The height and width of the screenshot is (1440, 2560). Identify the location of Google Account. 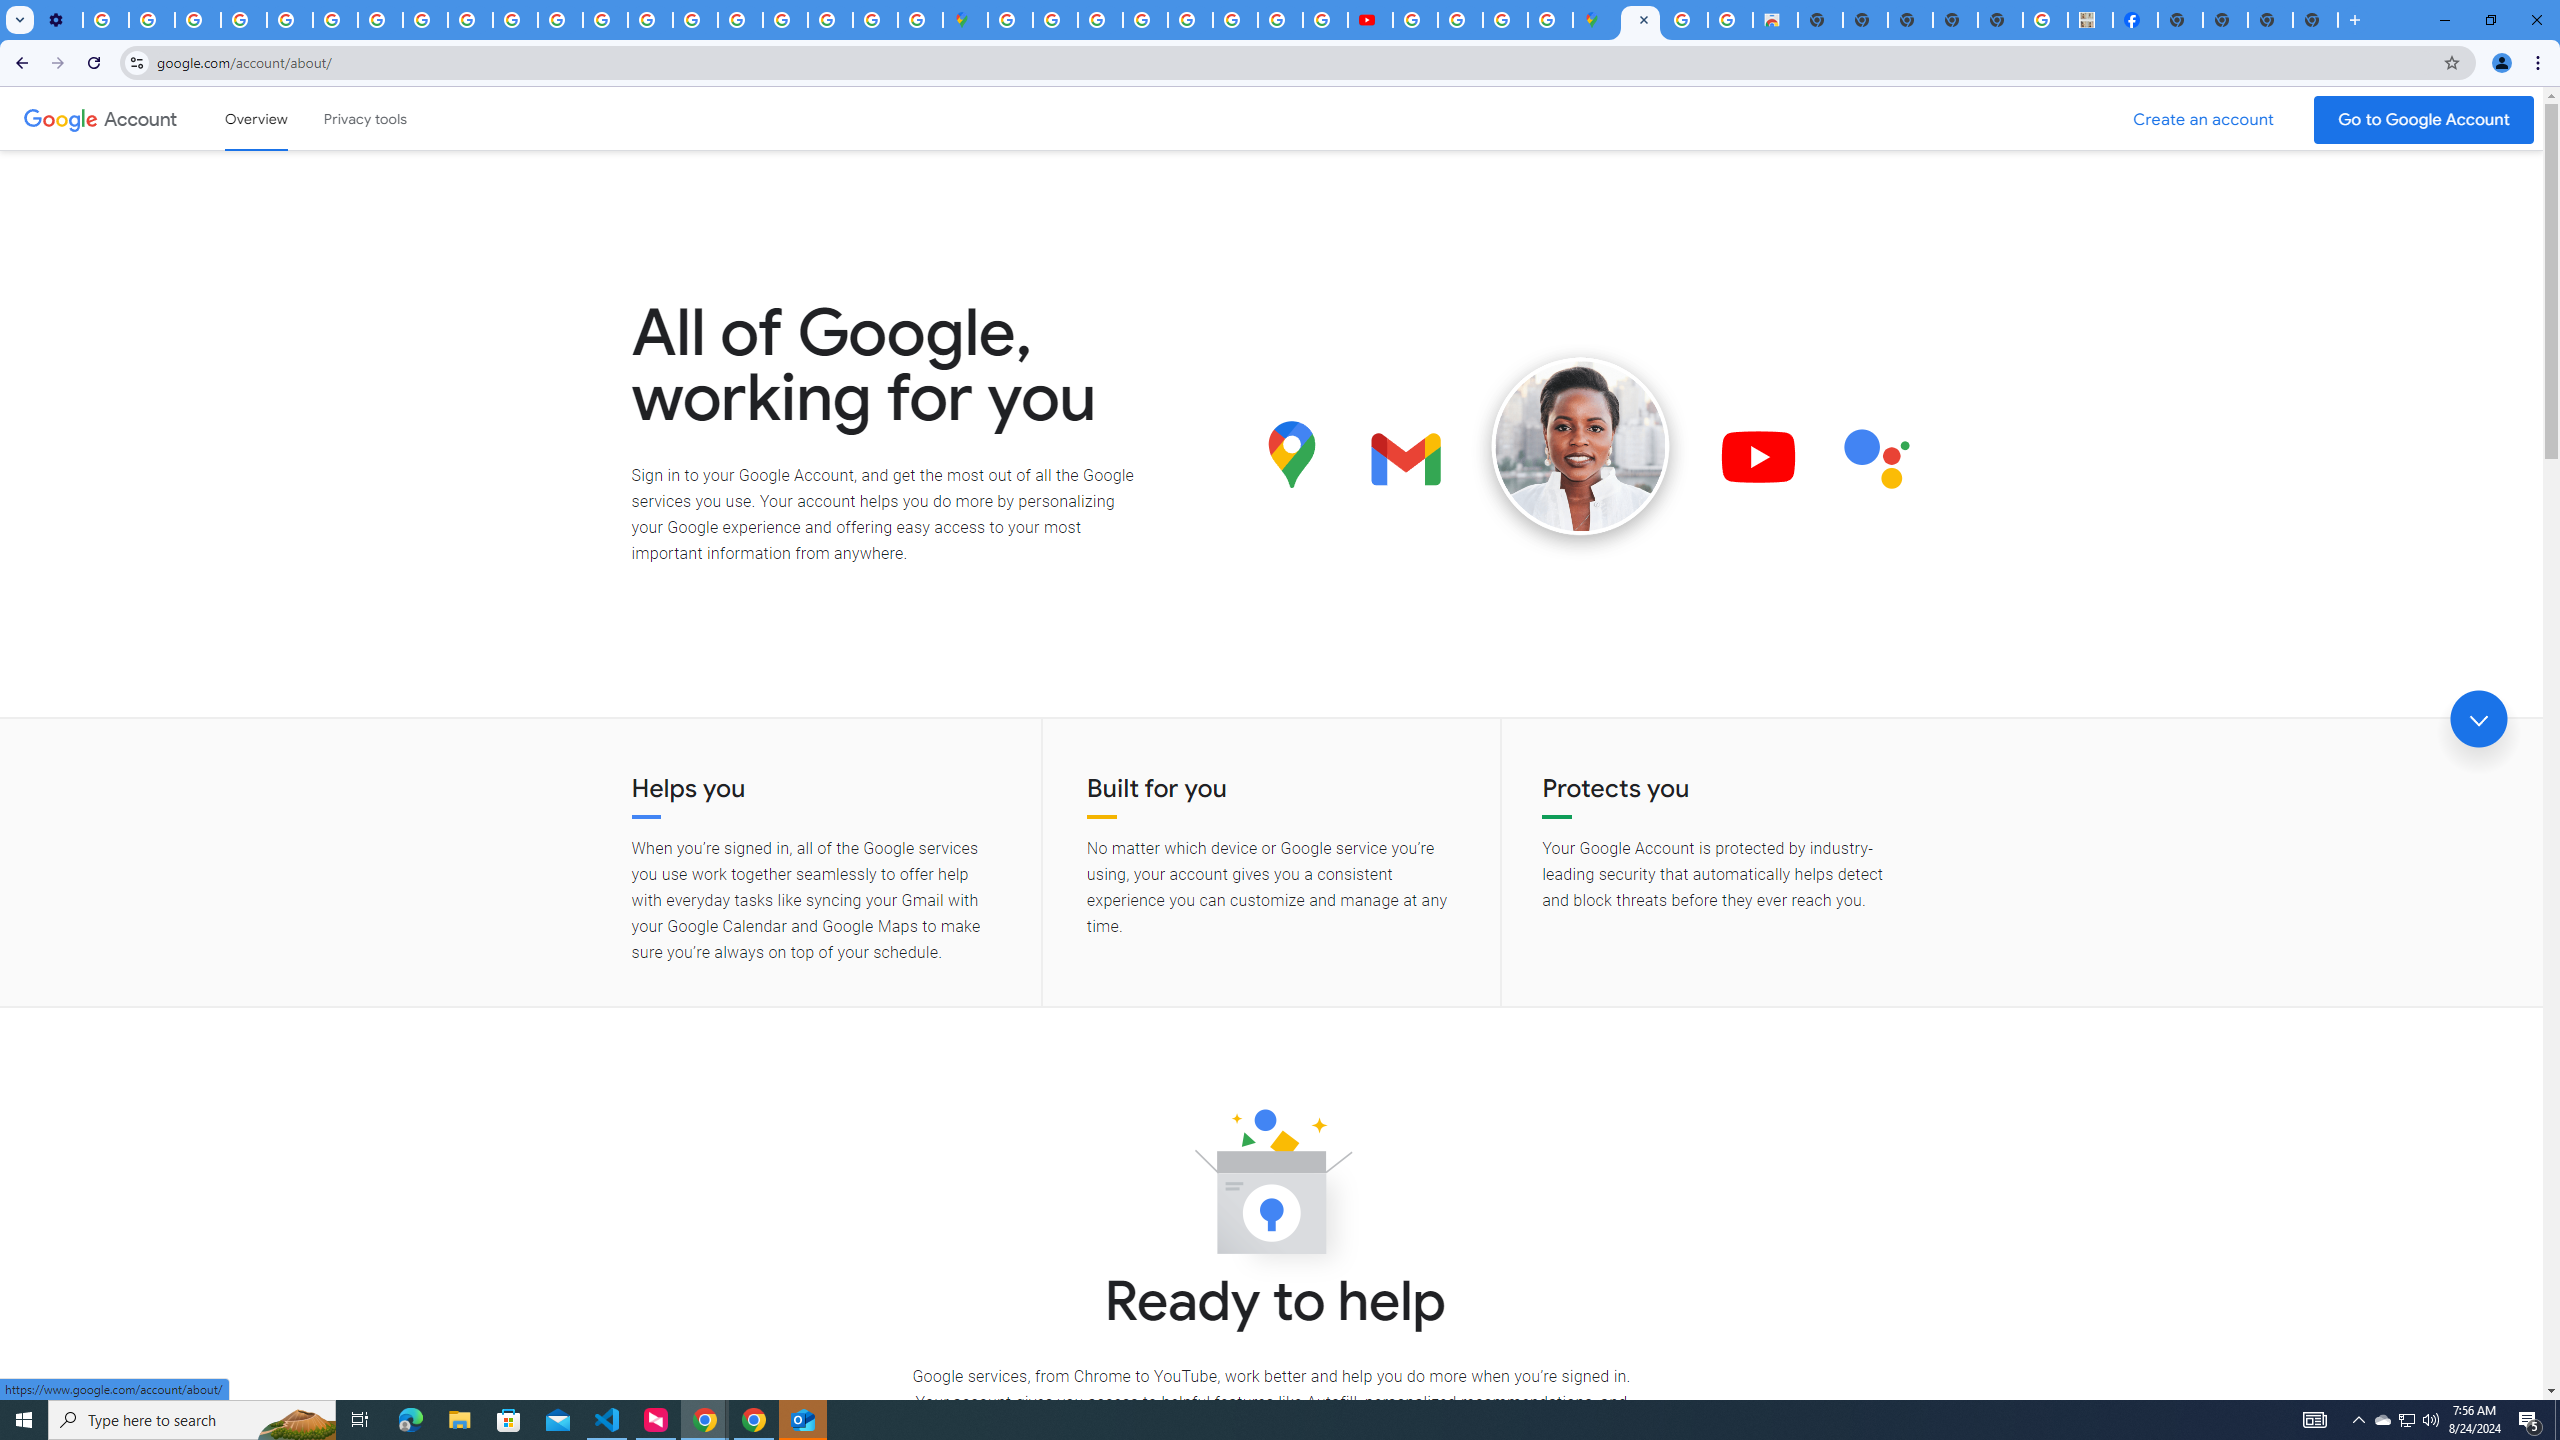
(142, 118).